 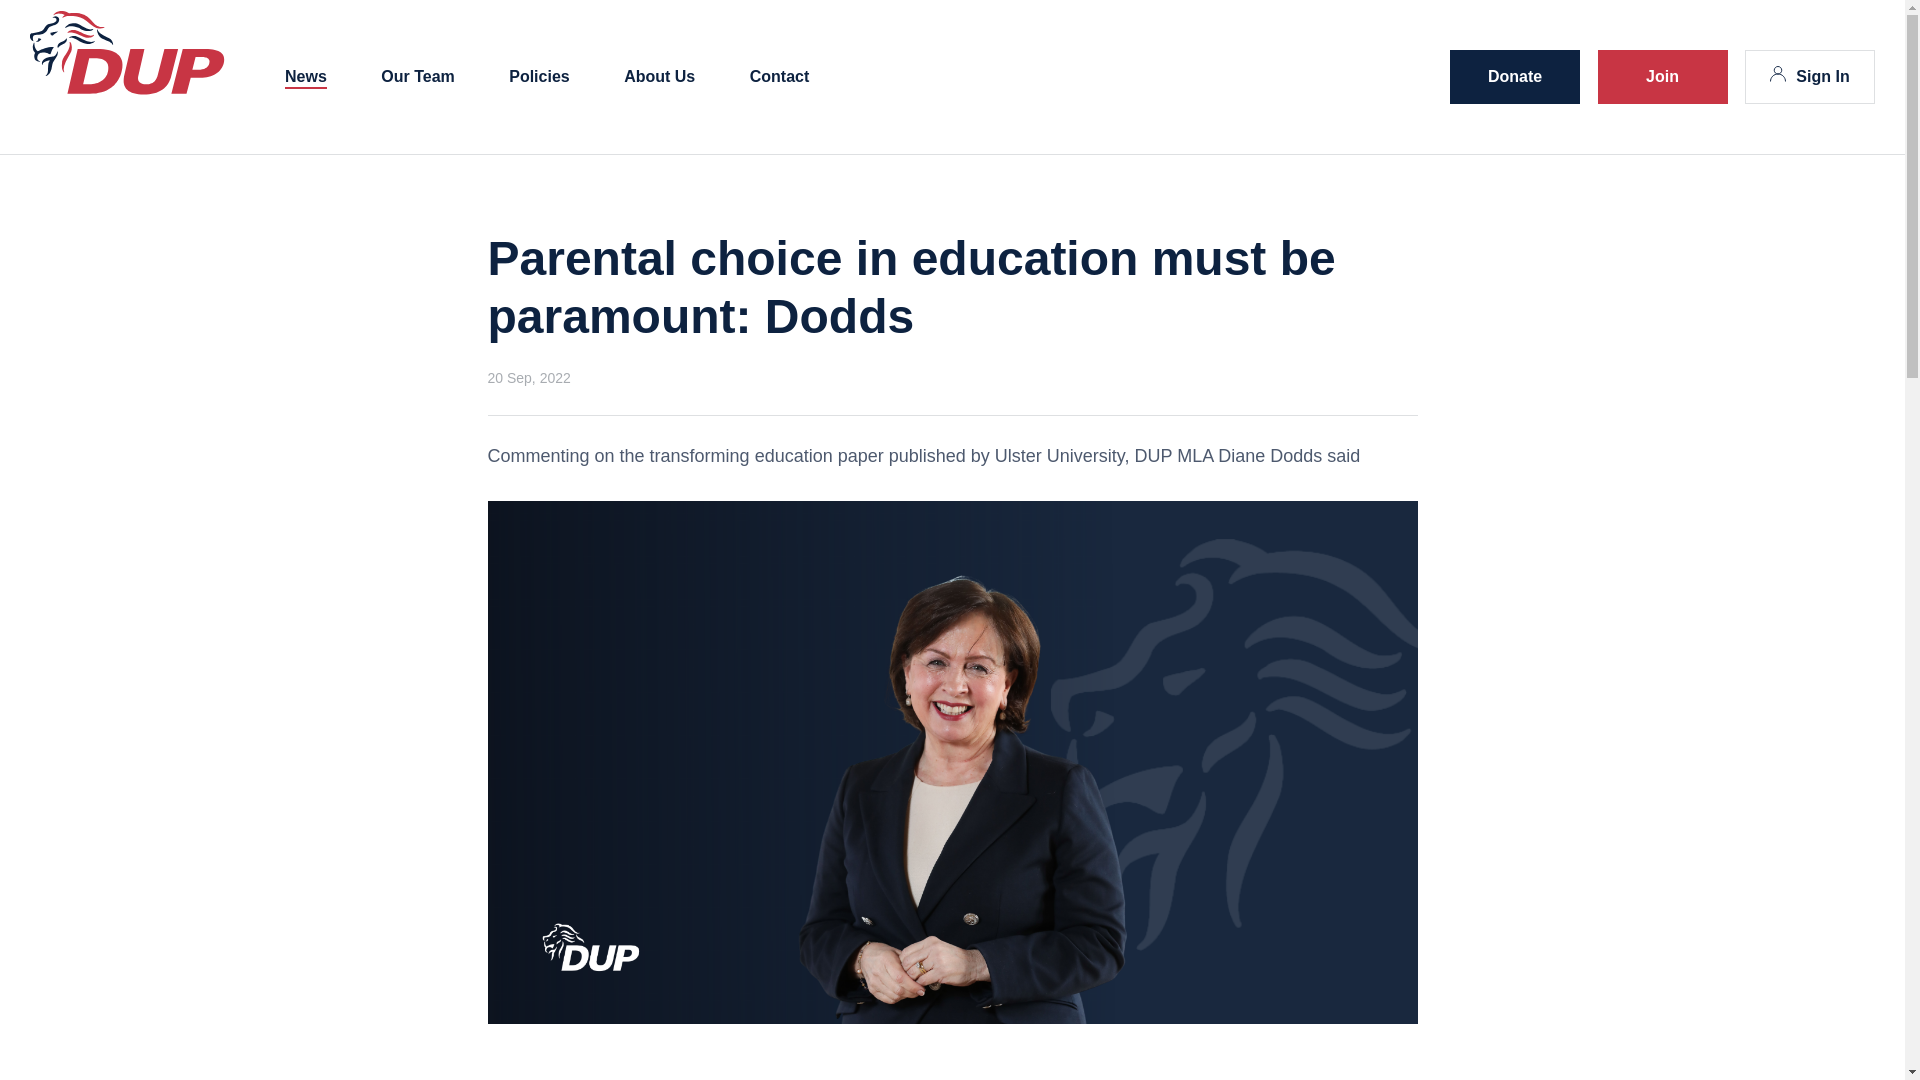 What do you see at coordinates (127, 90) in the screenshot?
I see `Branding` at bounding box center [127, 90].